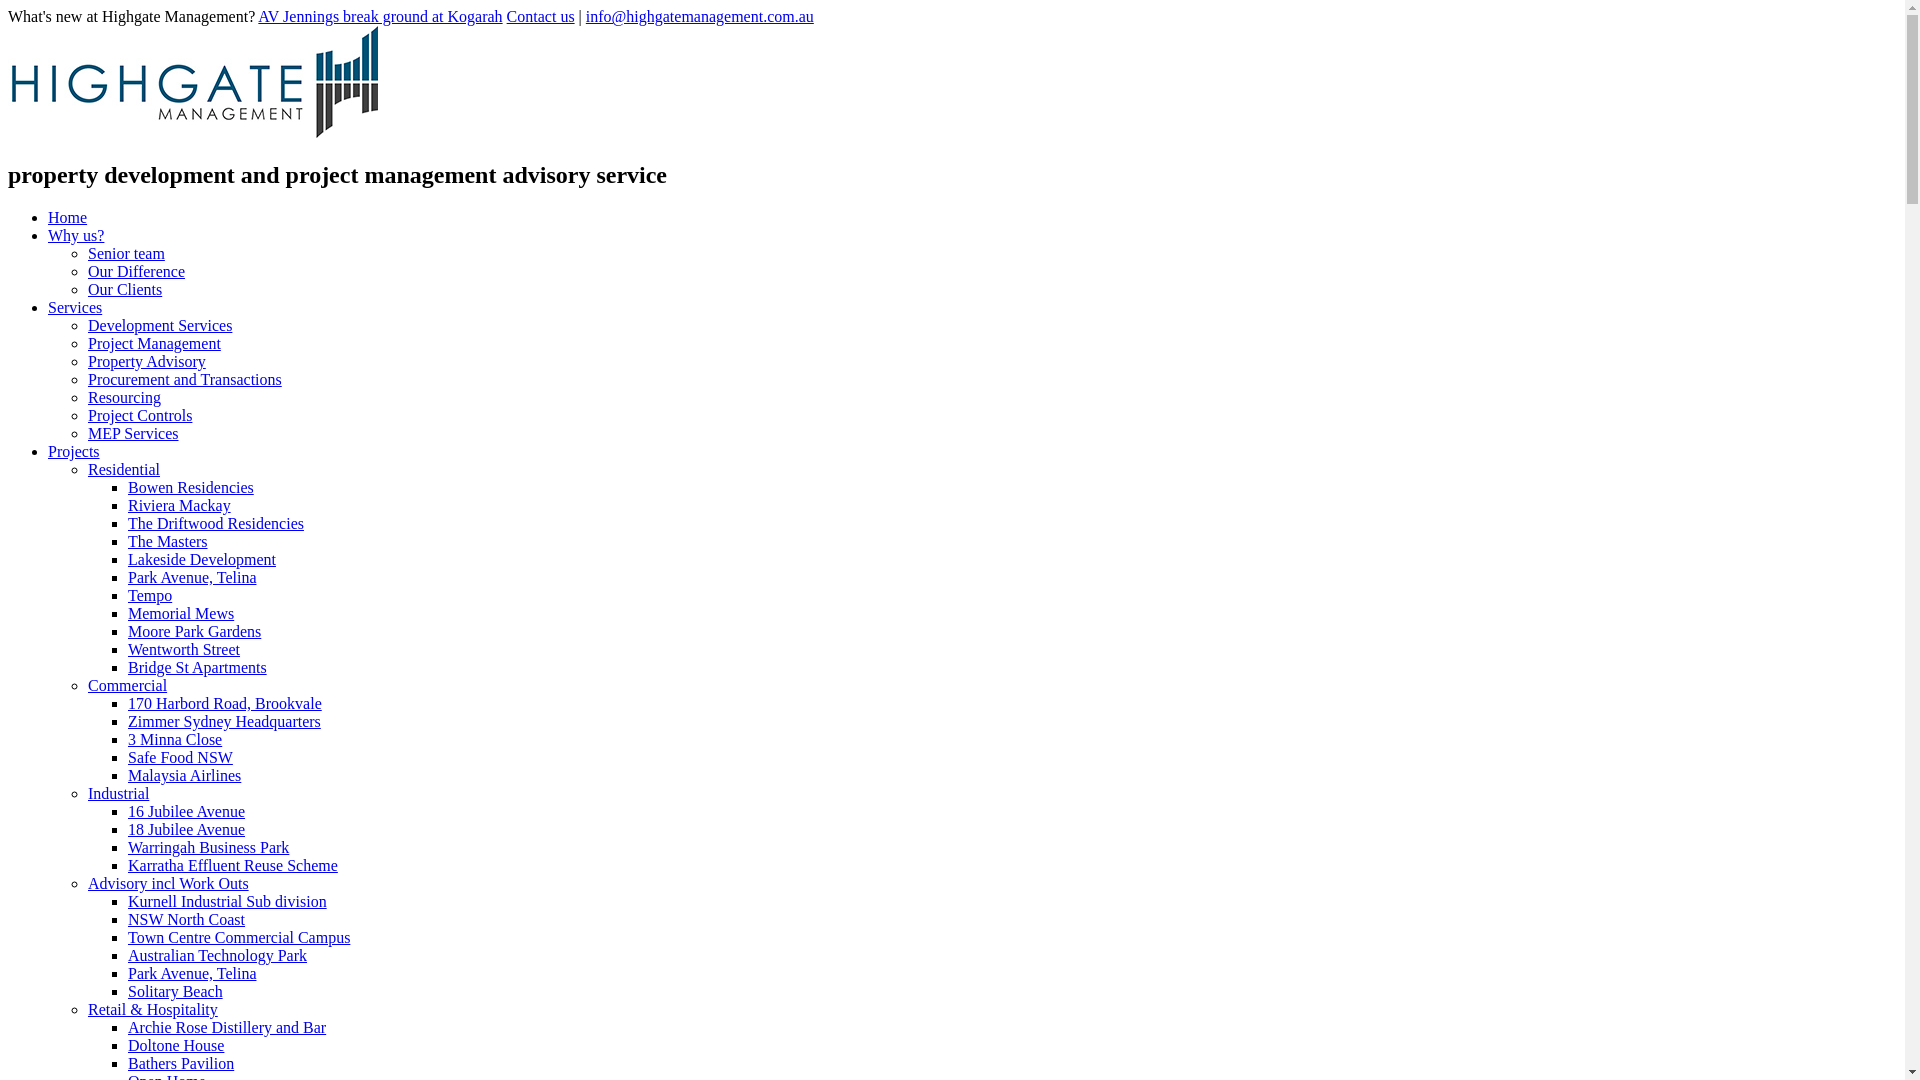  Describe the element at coordinates (124, 398) in the screenshot. I see `Resourcing` at that location.